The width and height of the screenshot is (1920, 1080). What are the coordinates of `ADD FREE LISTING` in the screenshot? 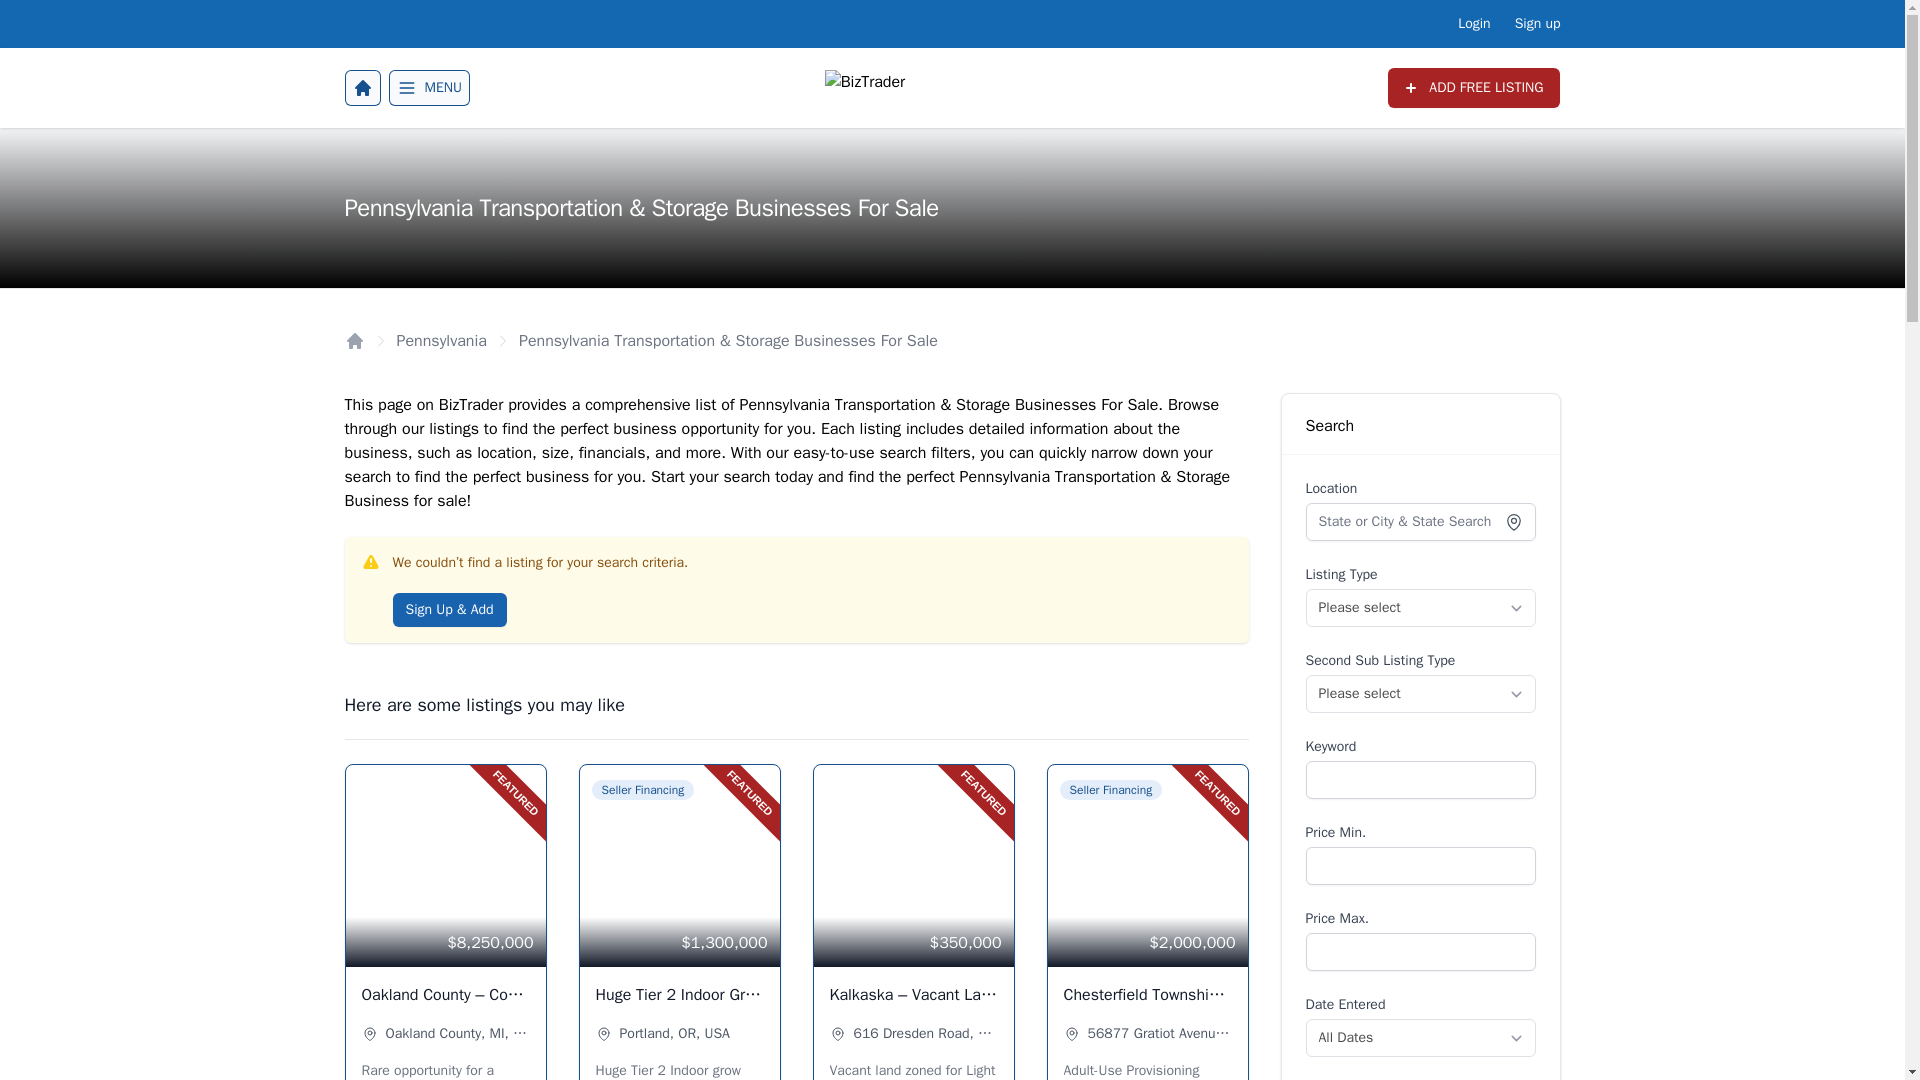 It's located at (1474, 88).